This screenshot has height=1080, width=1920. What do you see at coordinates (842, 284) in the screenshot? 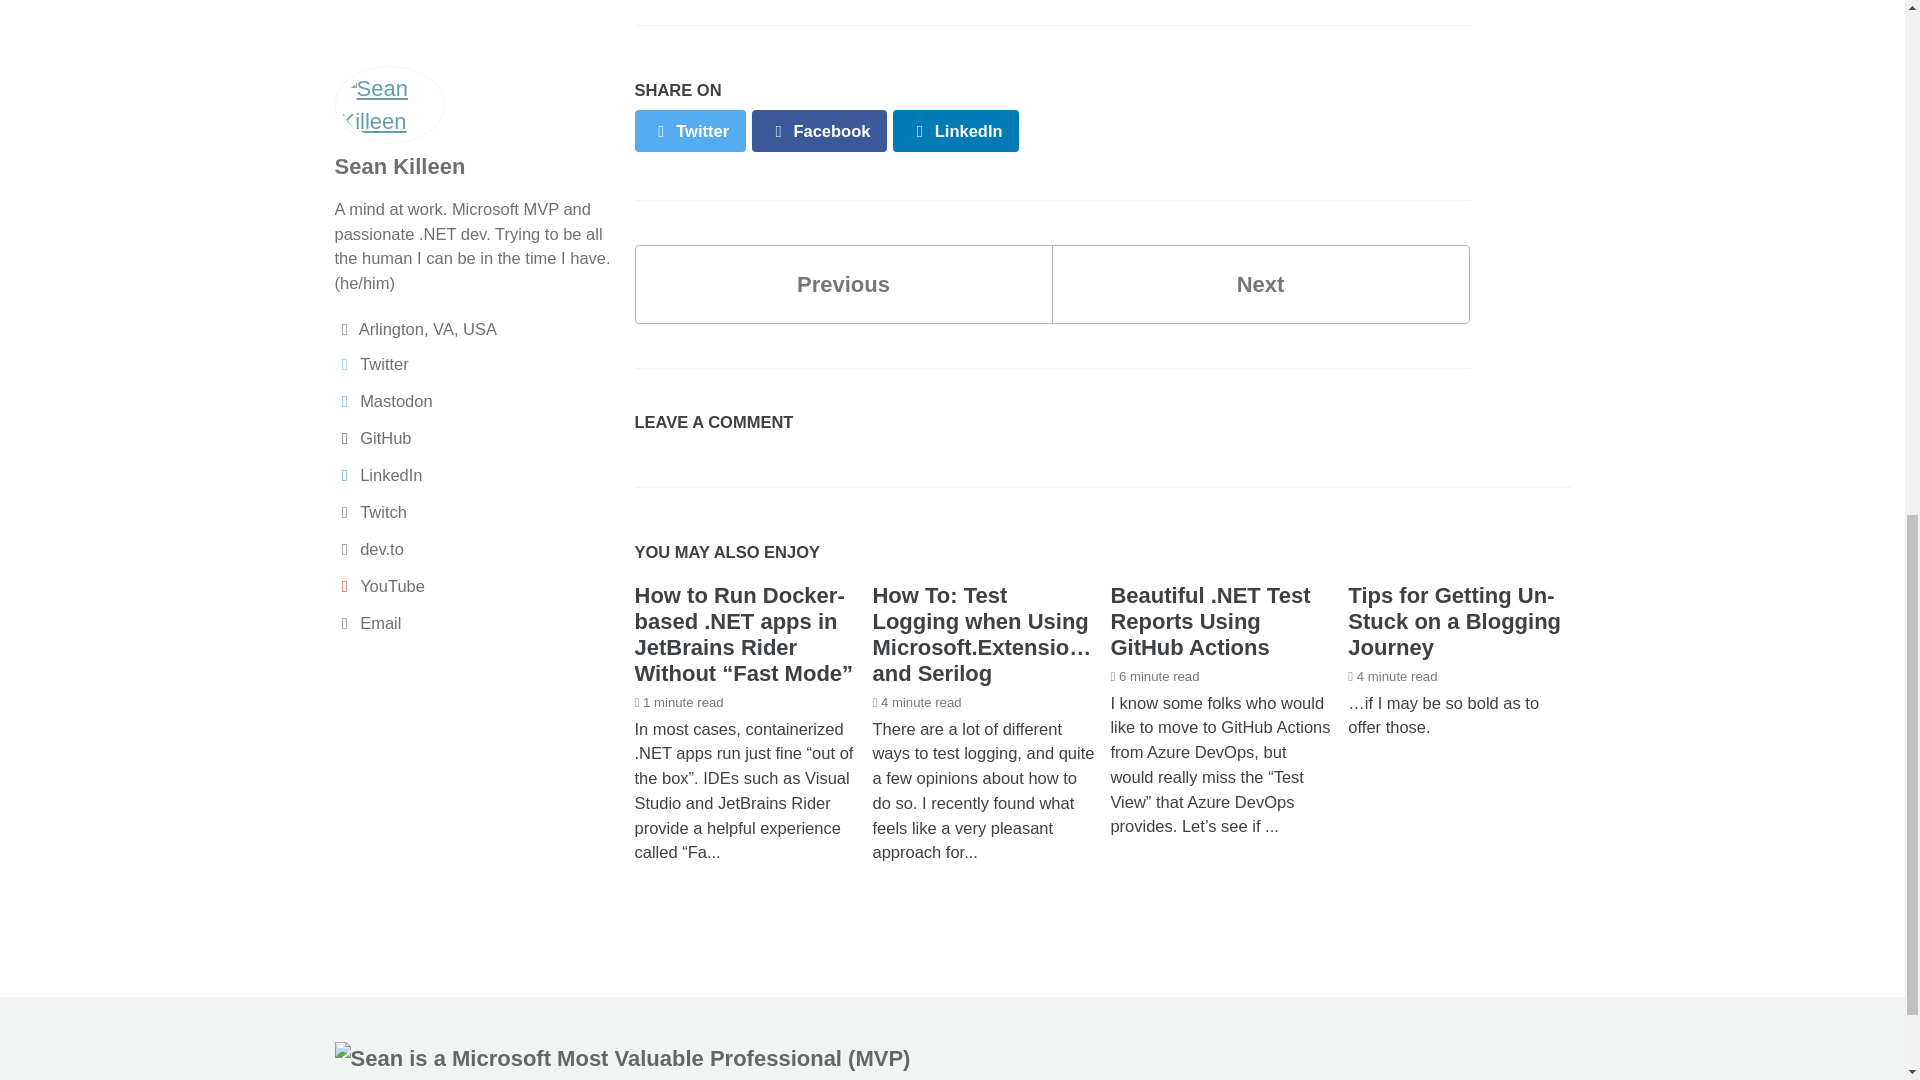
I see `Previous` at bounding box center [842, 284].